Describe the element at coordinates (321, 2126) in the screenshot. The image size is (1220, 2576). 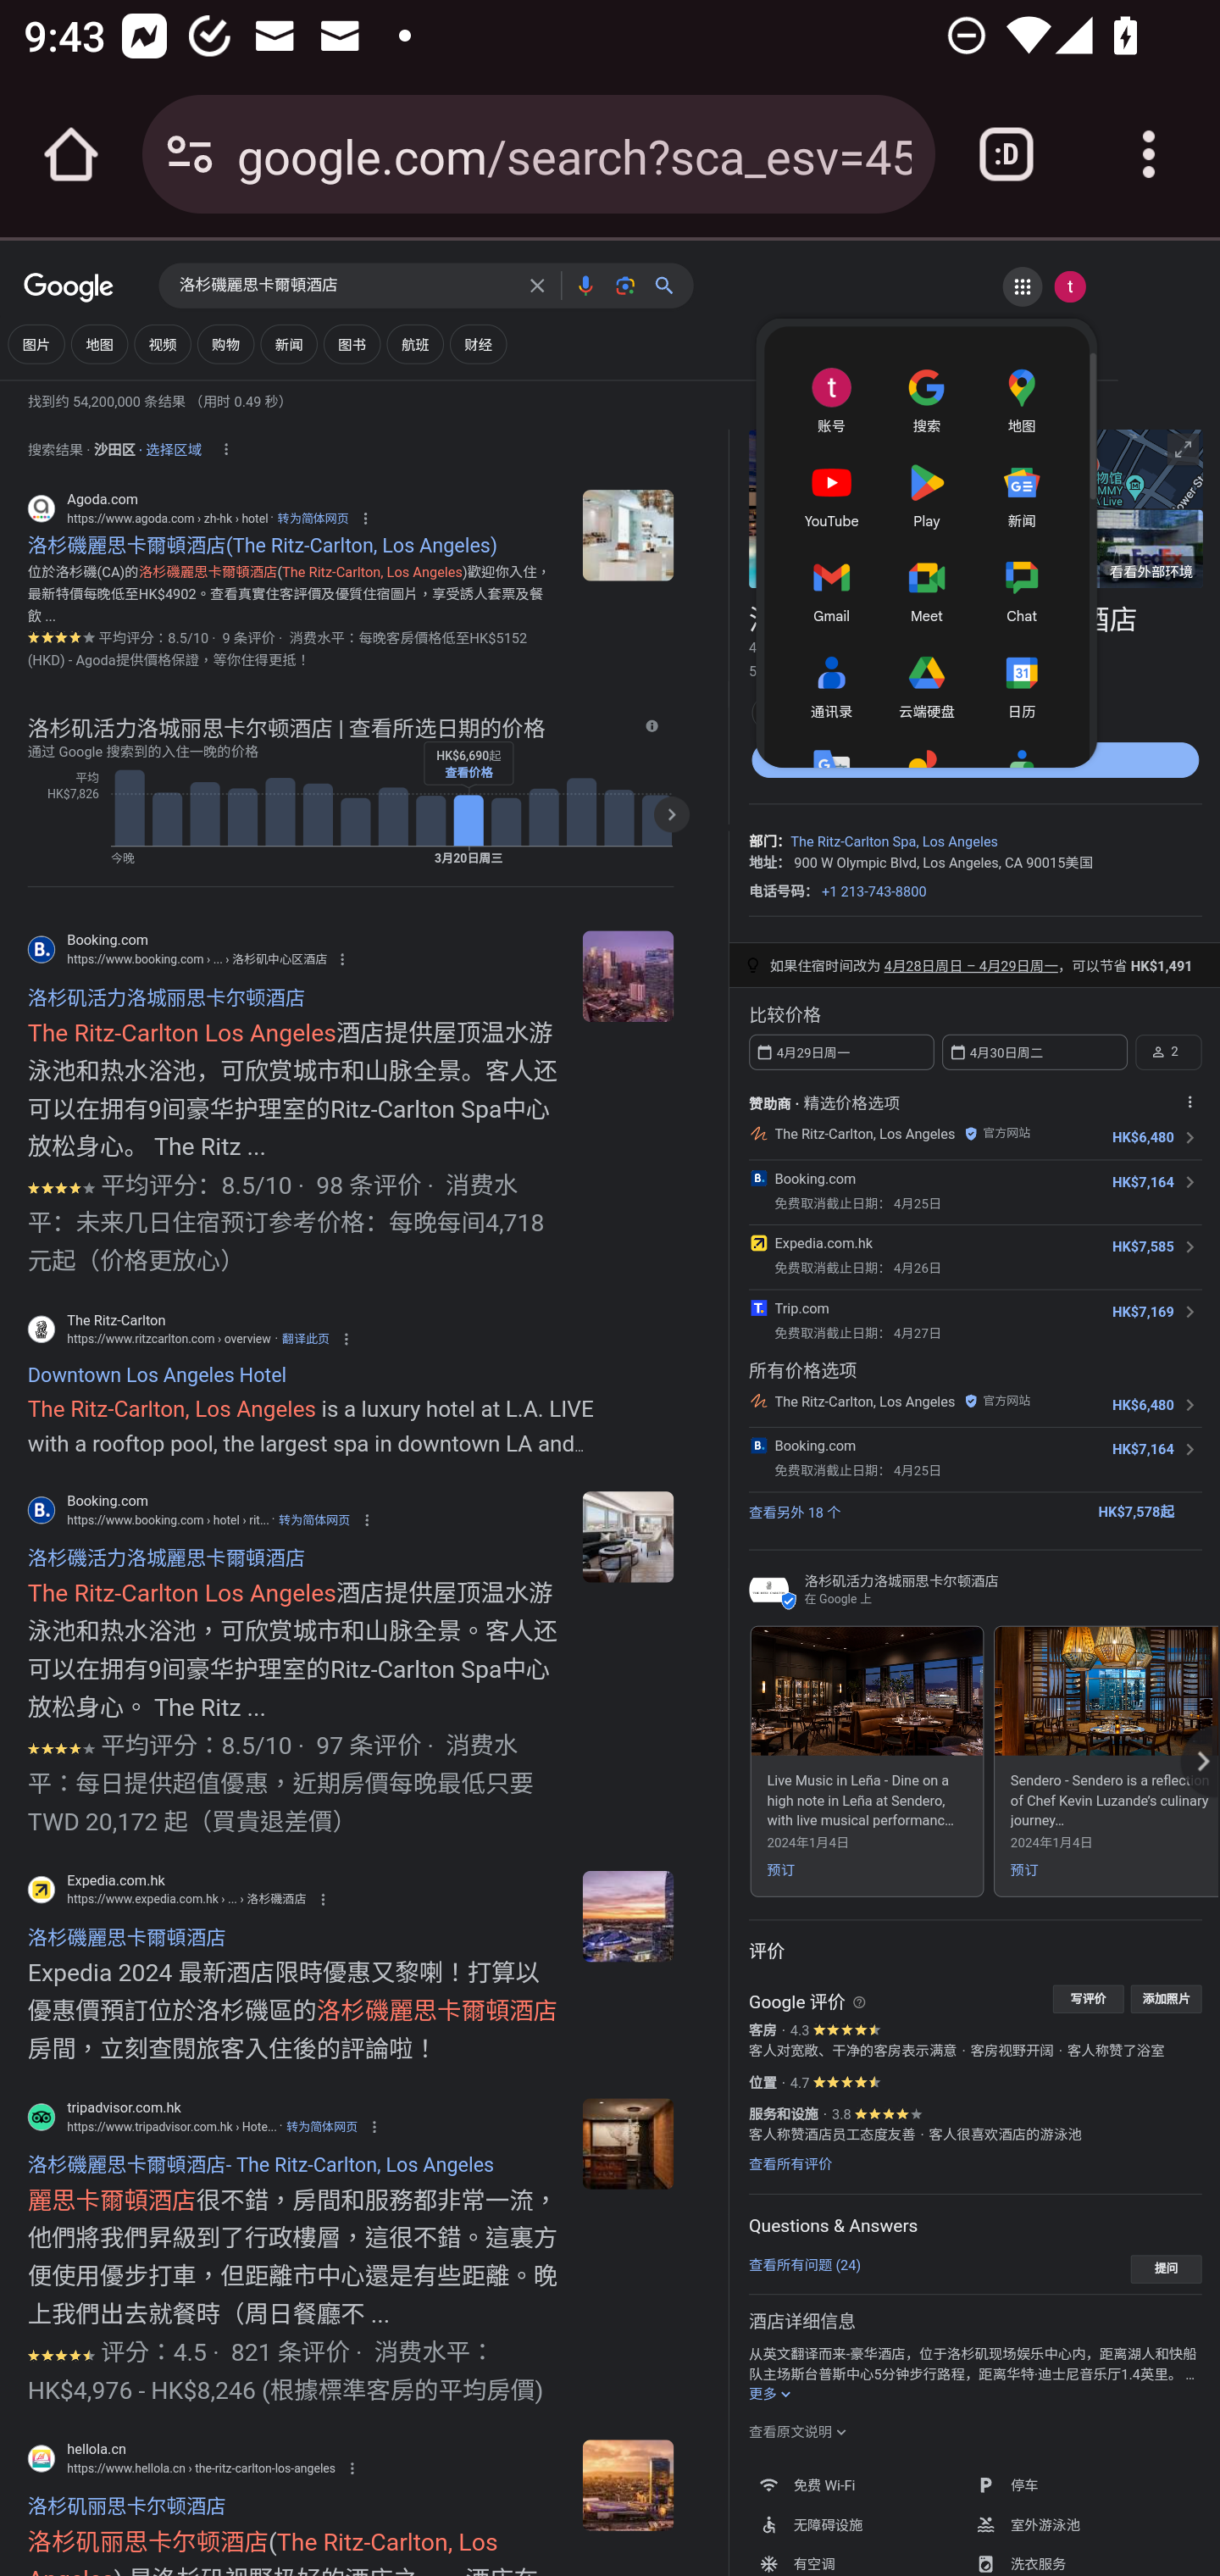
I see `转为简体网页` at that location.